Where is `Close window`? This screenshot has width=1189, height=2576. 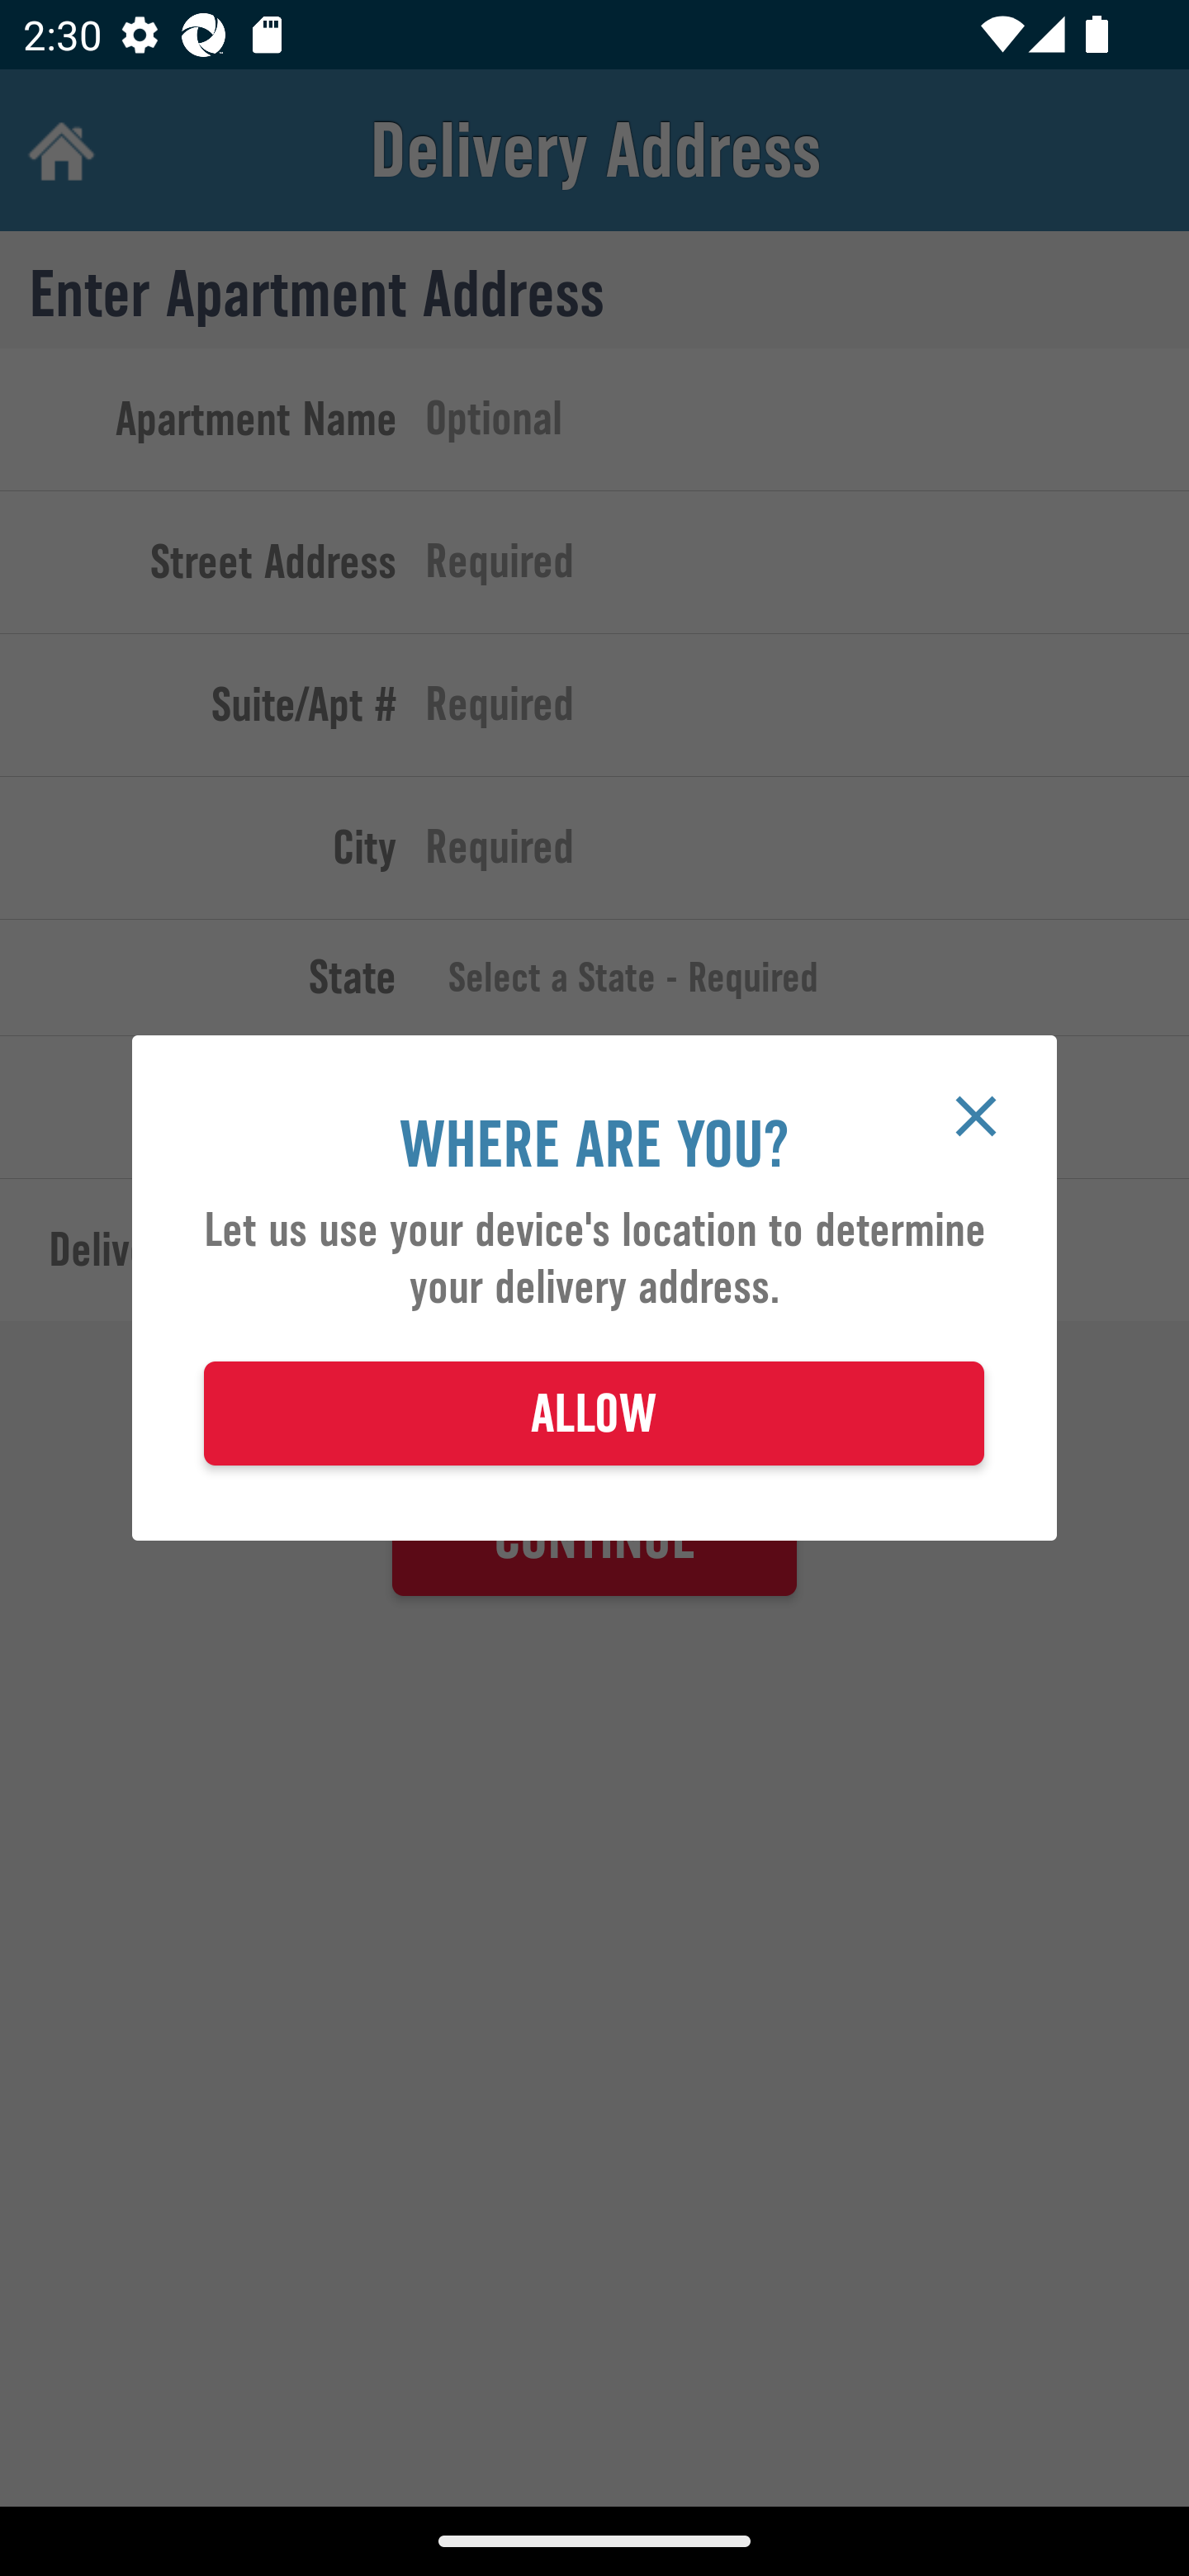 Close window is located at coordinates (976, 1116).